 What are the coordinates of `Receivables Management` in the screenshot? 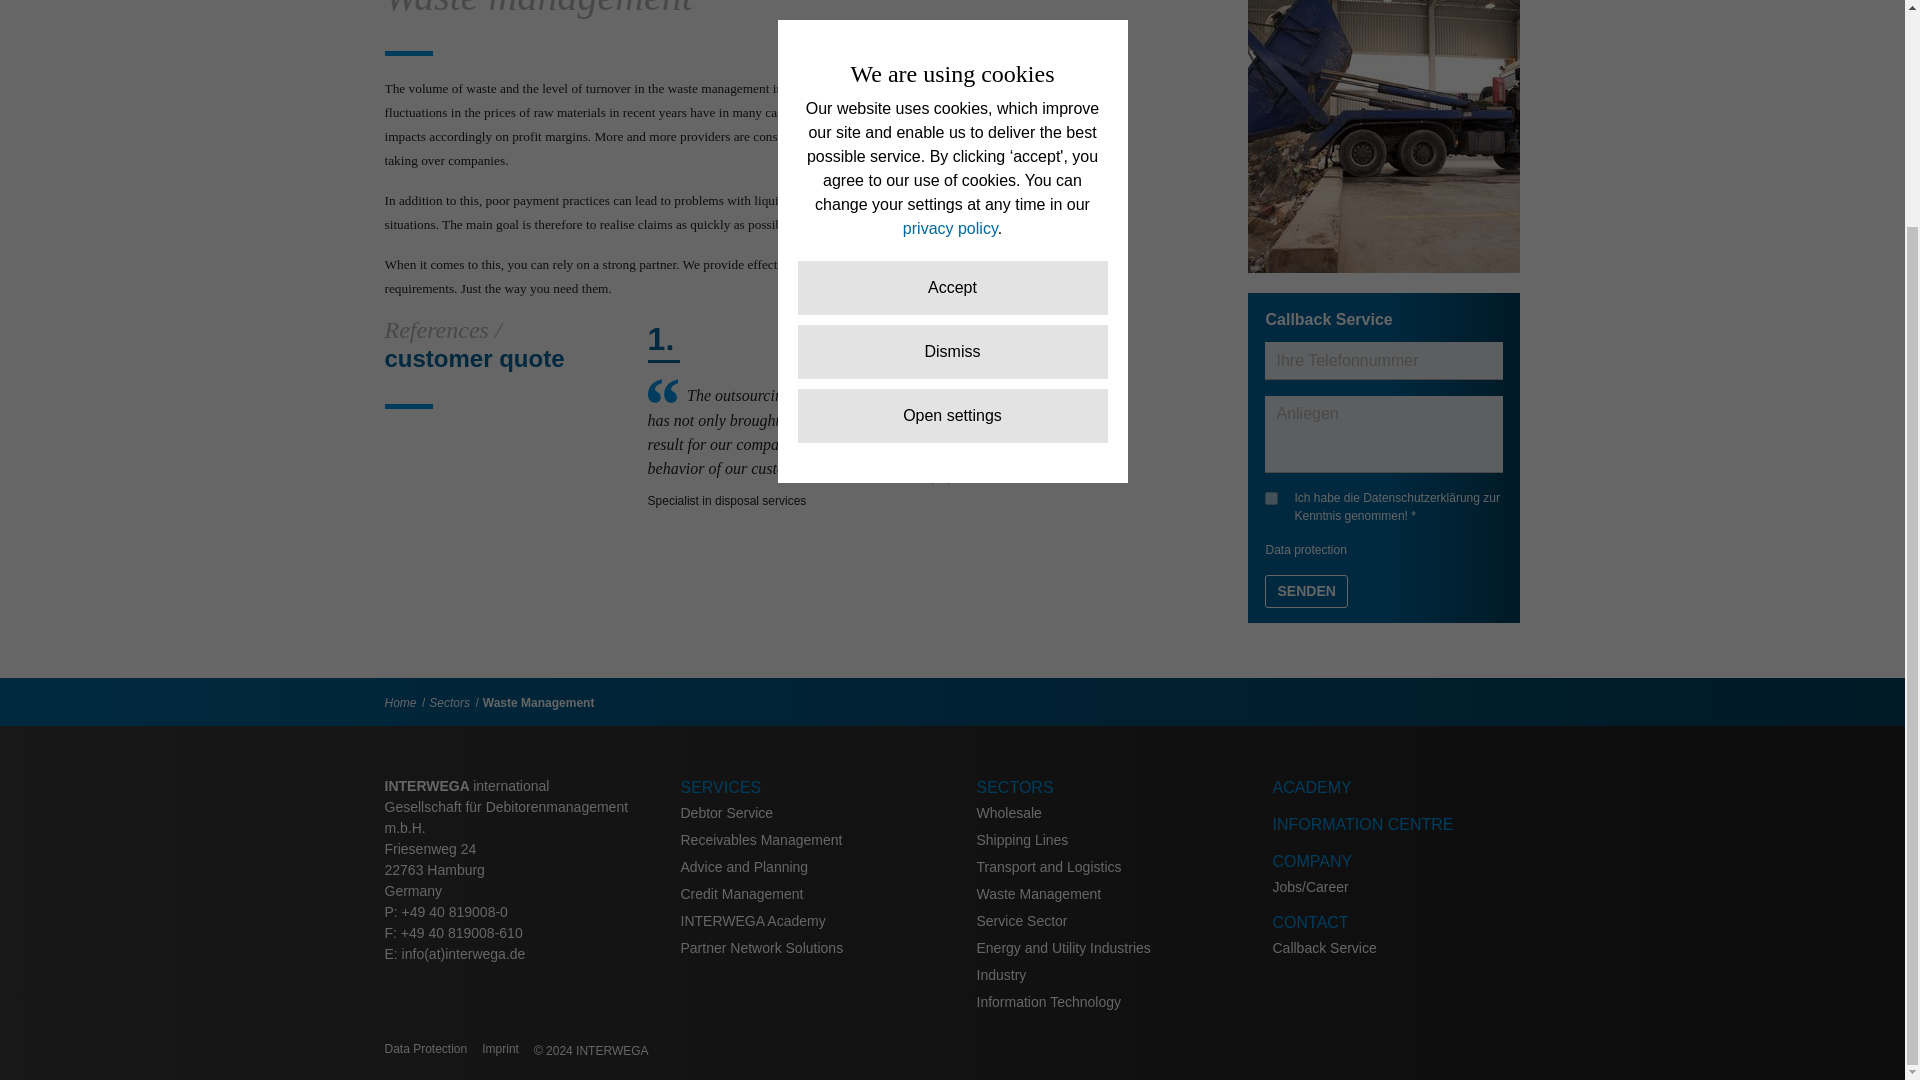 It's located at (760, 839).